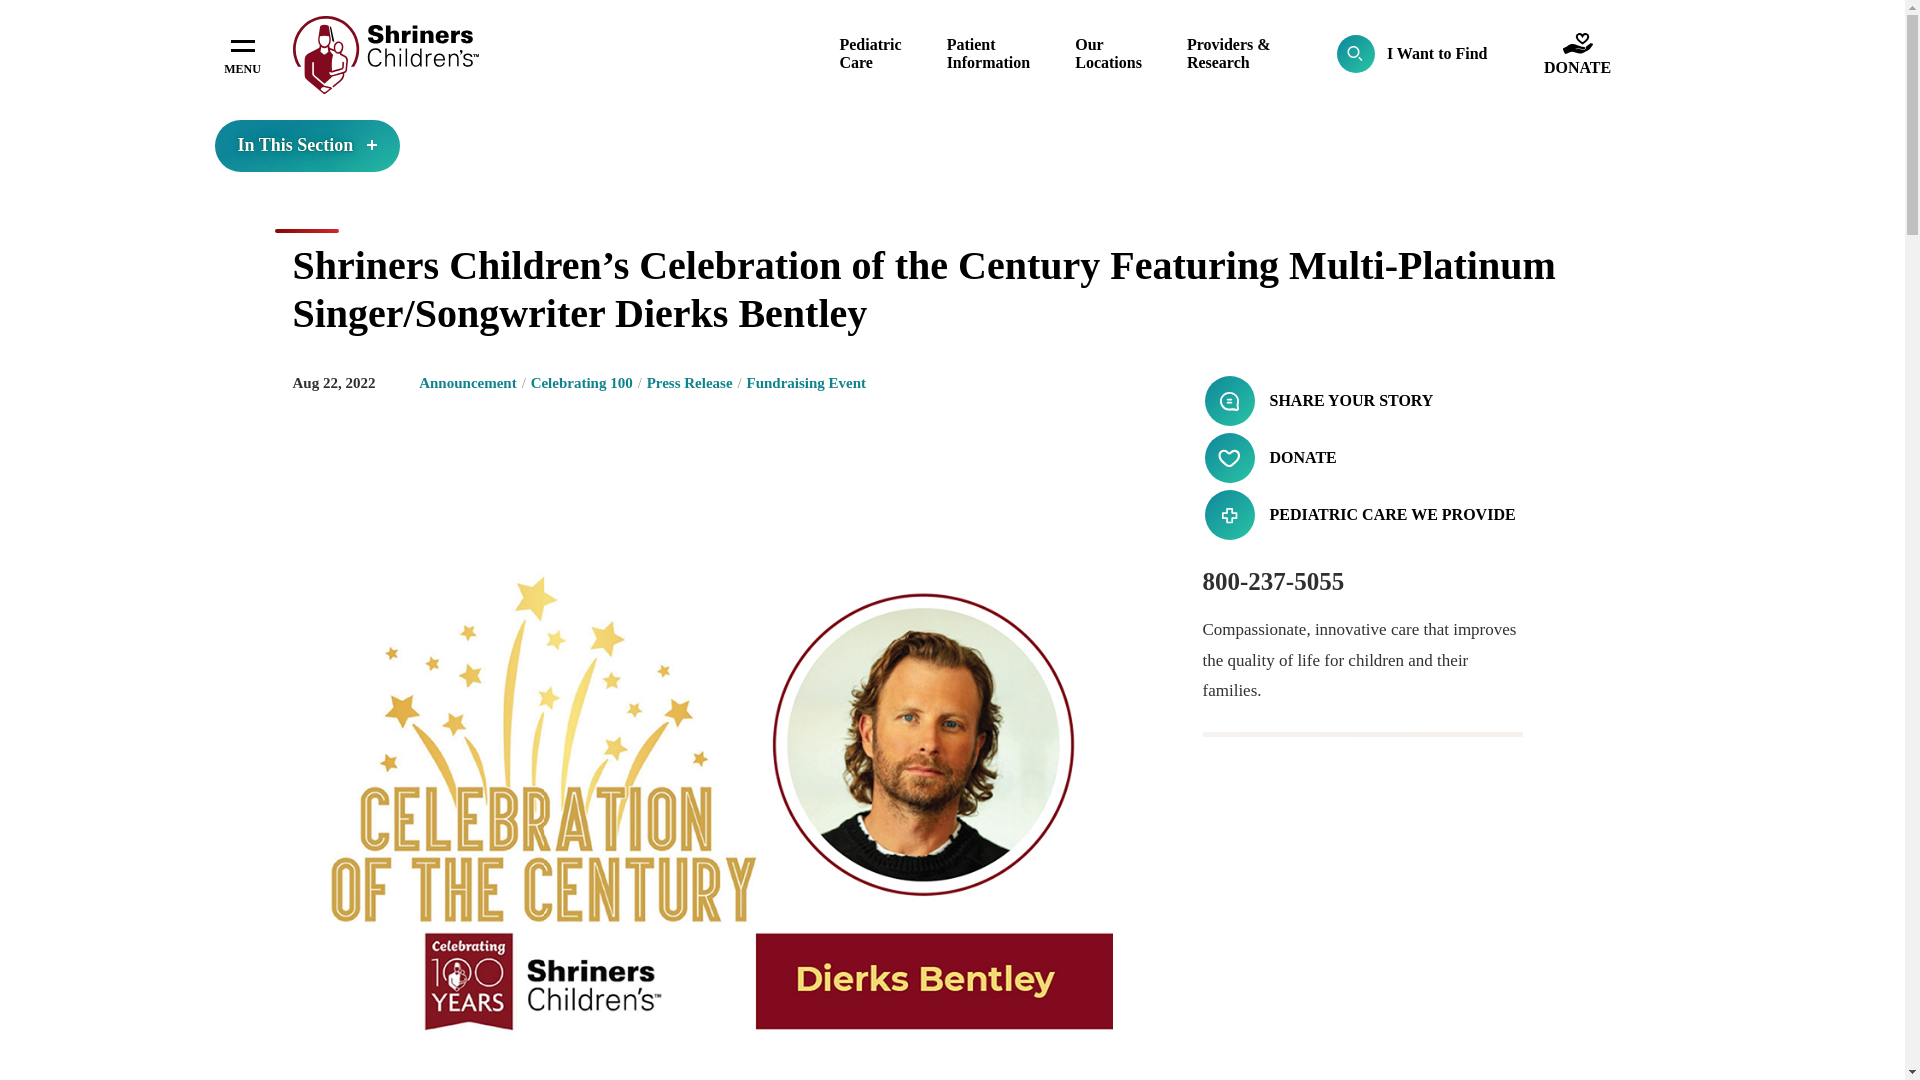  Describe the element at coordinates (1108, 53) in the screenshot. I see `Our Locations` at that location.